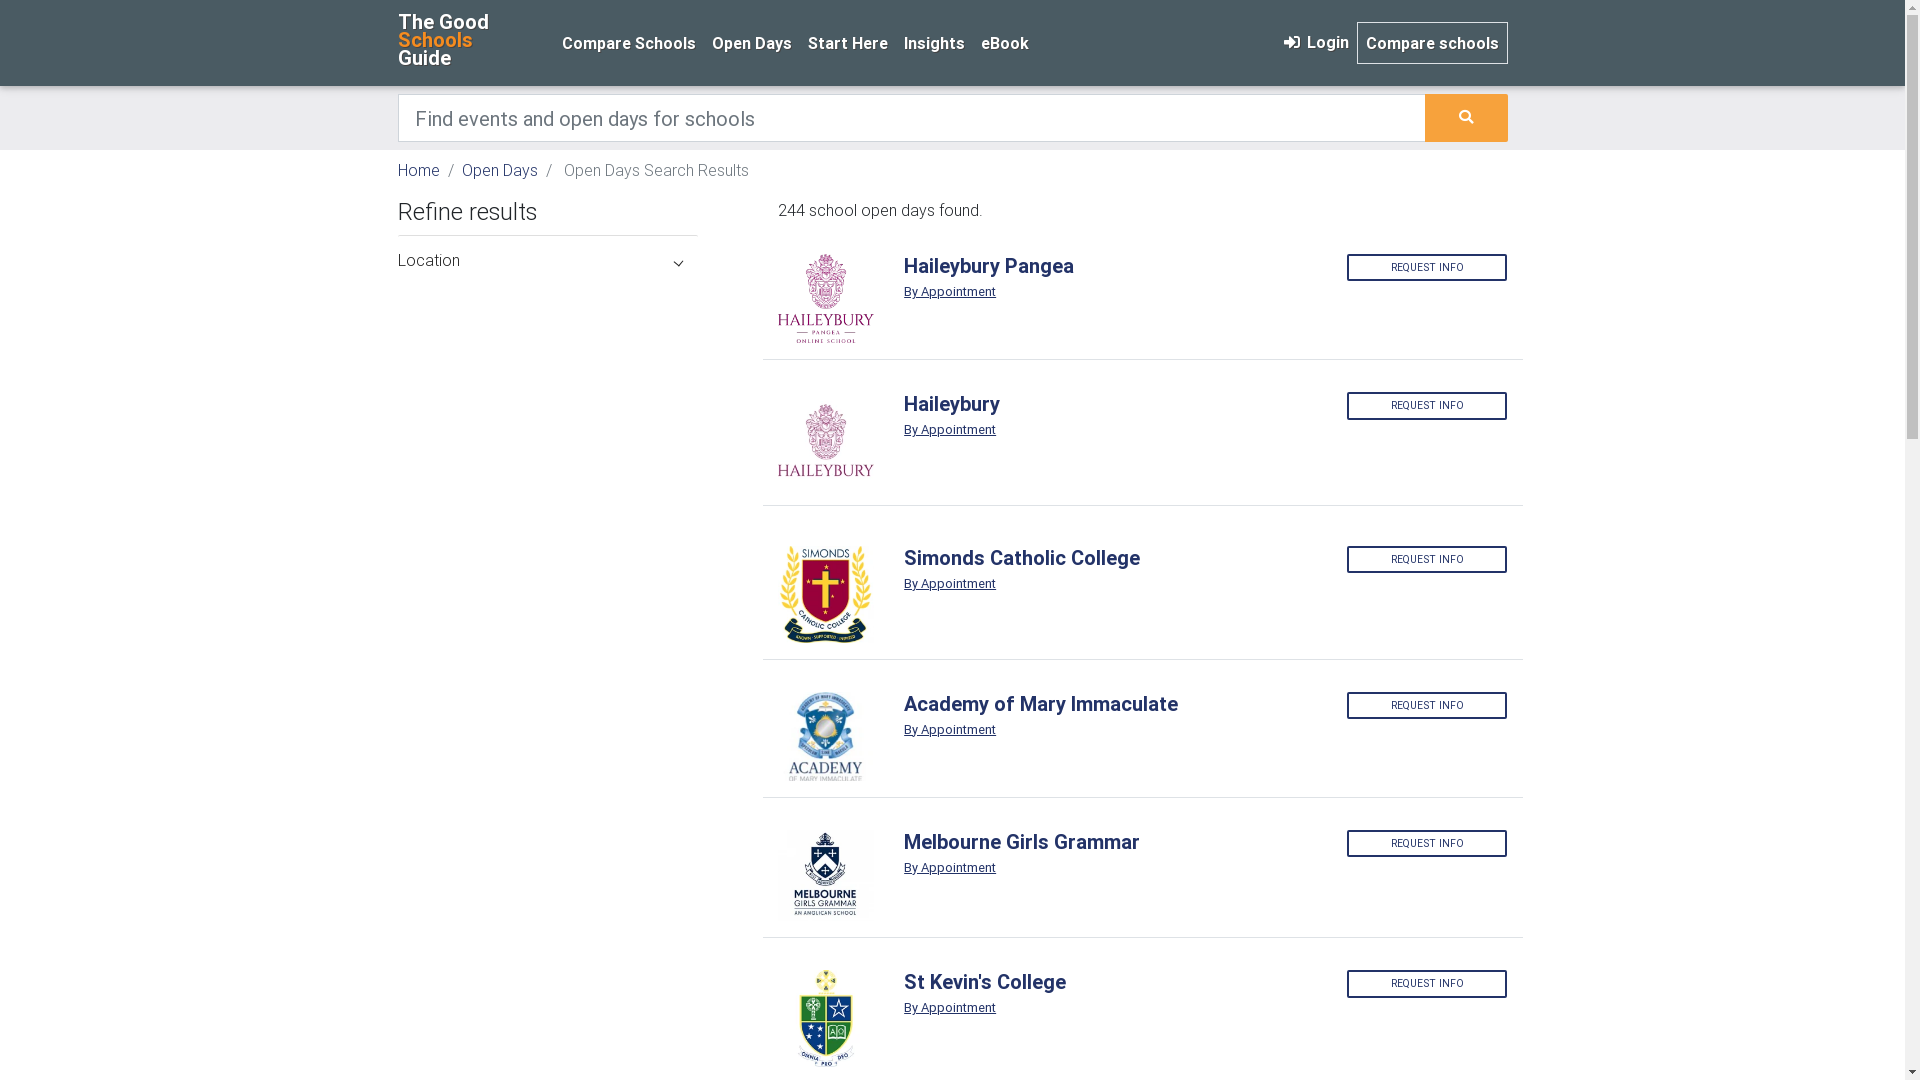  Describe the element at coordinates (1110, 704) in the screenshot. I see `Academy of Mary Immaculate` at that location.